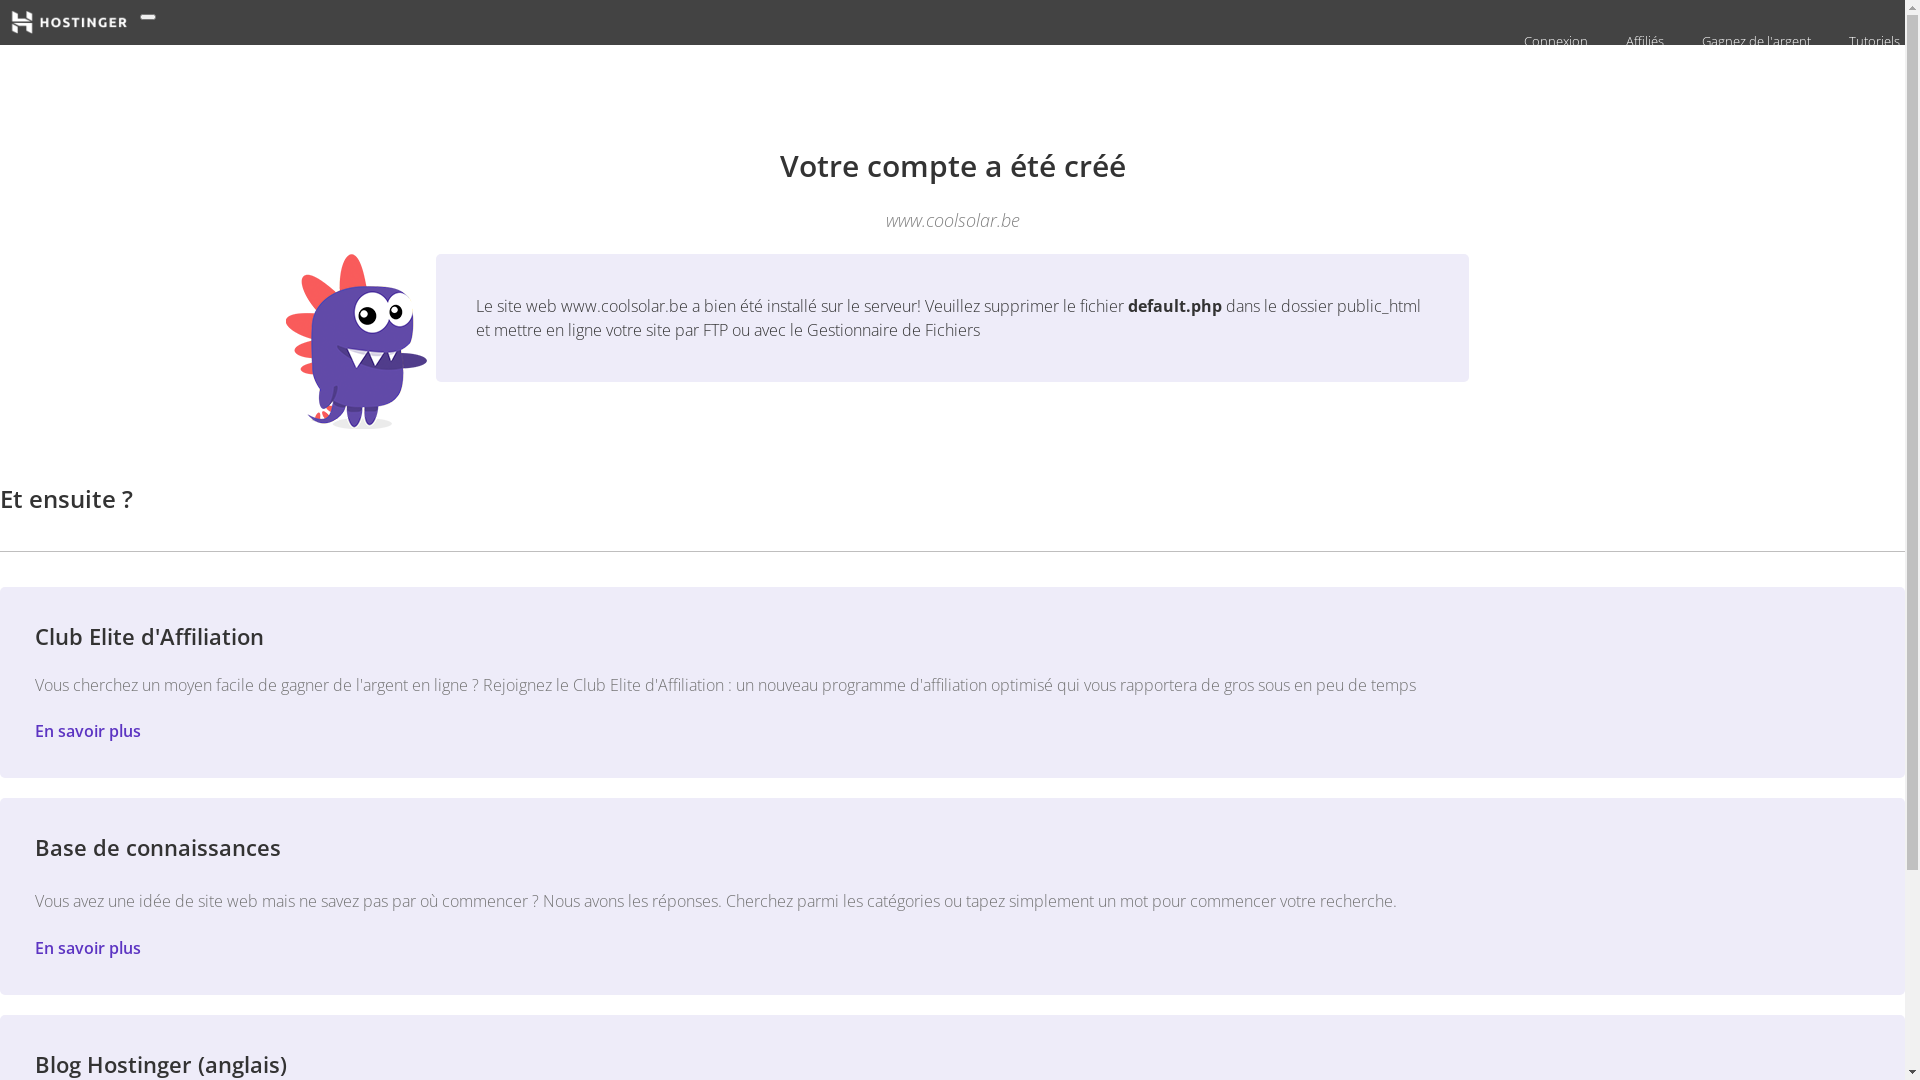  I want to click on Gagnez de l'argent, so click(1754, 41).